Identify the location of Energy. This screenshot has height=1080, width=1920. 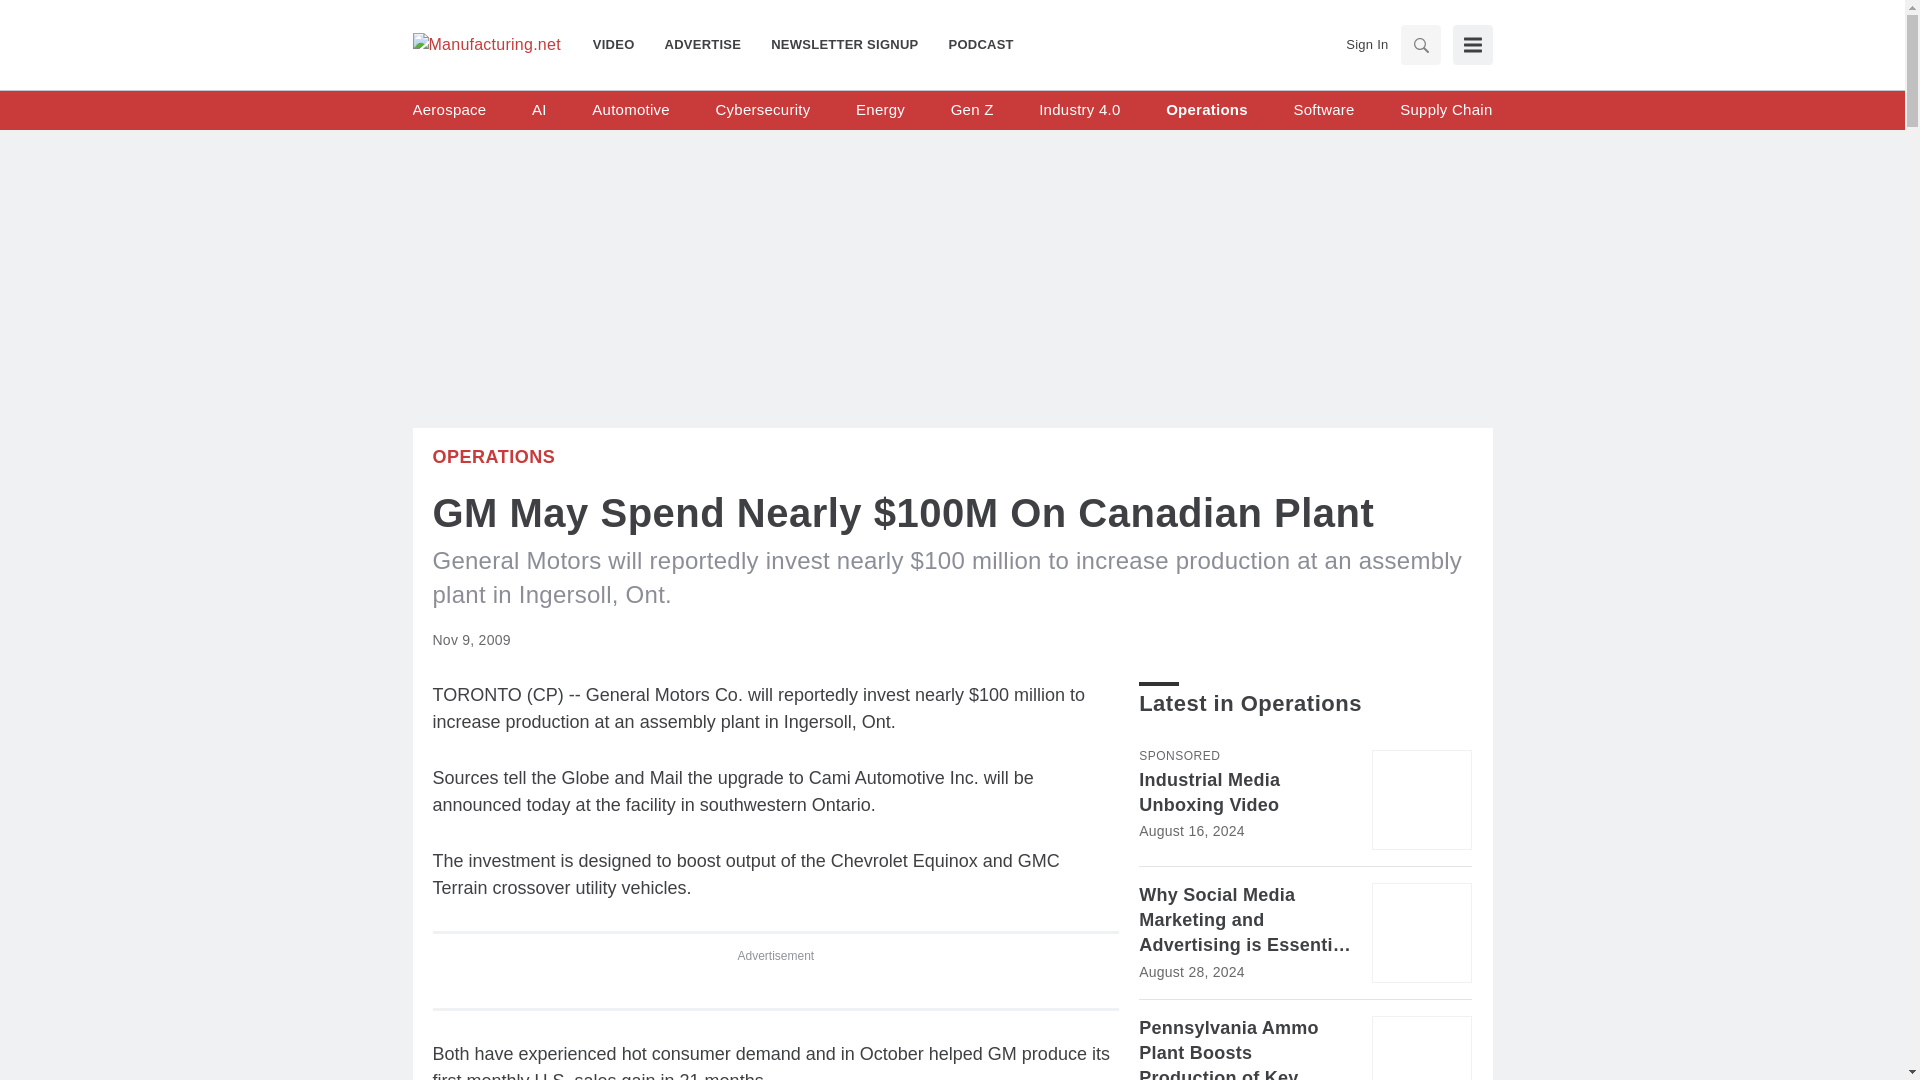
(880, 110).